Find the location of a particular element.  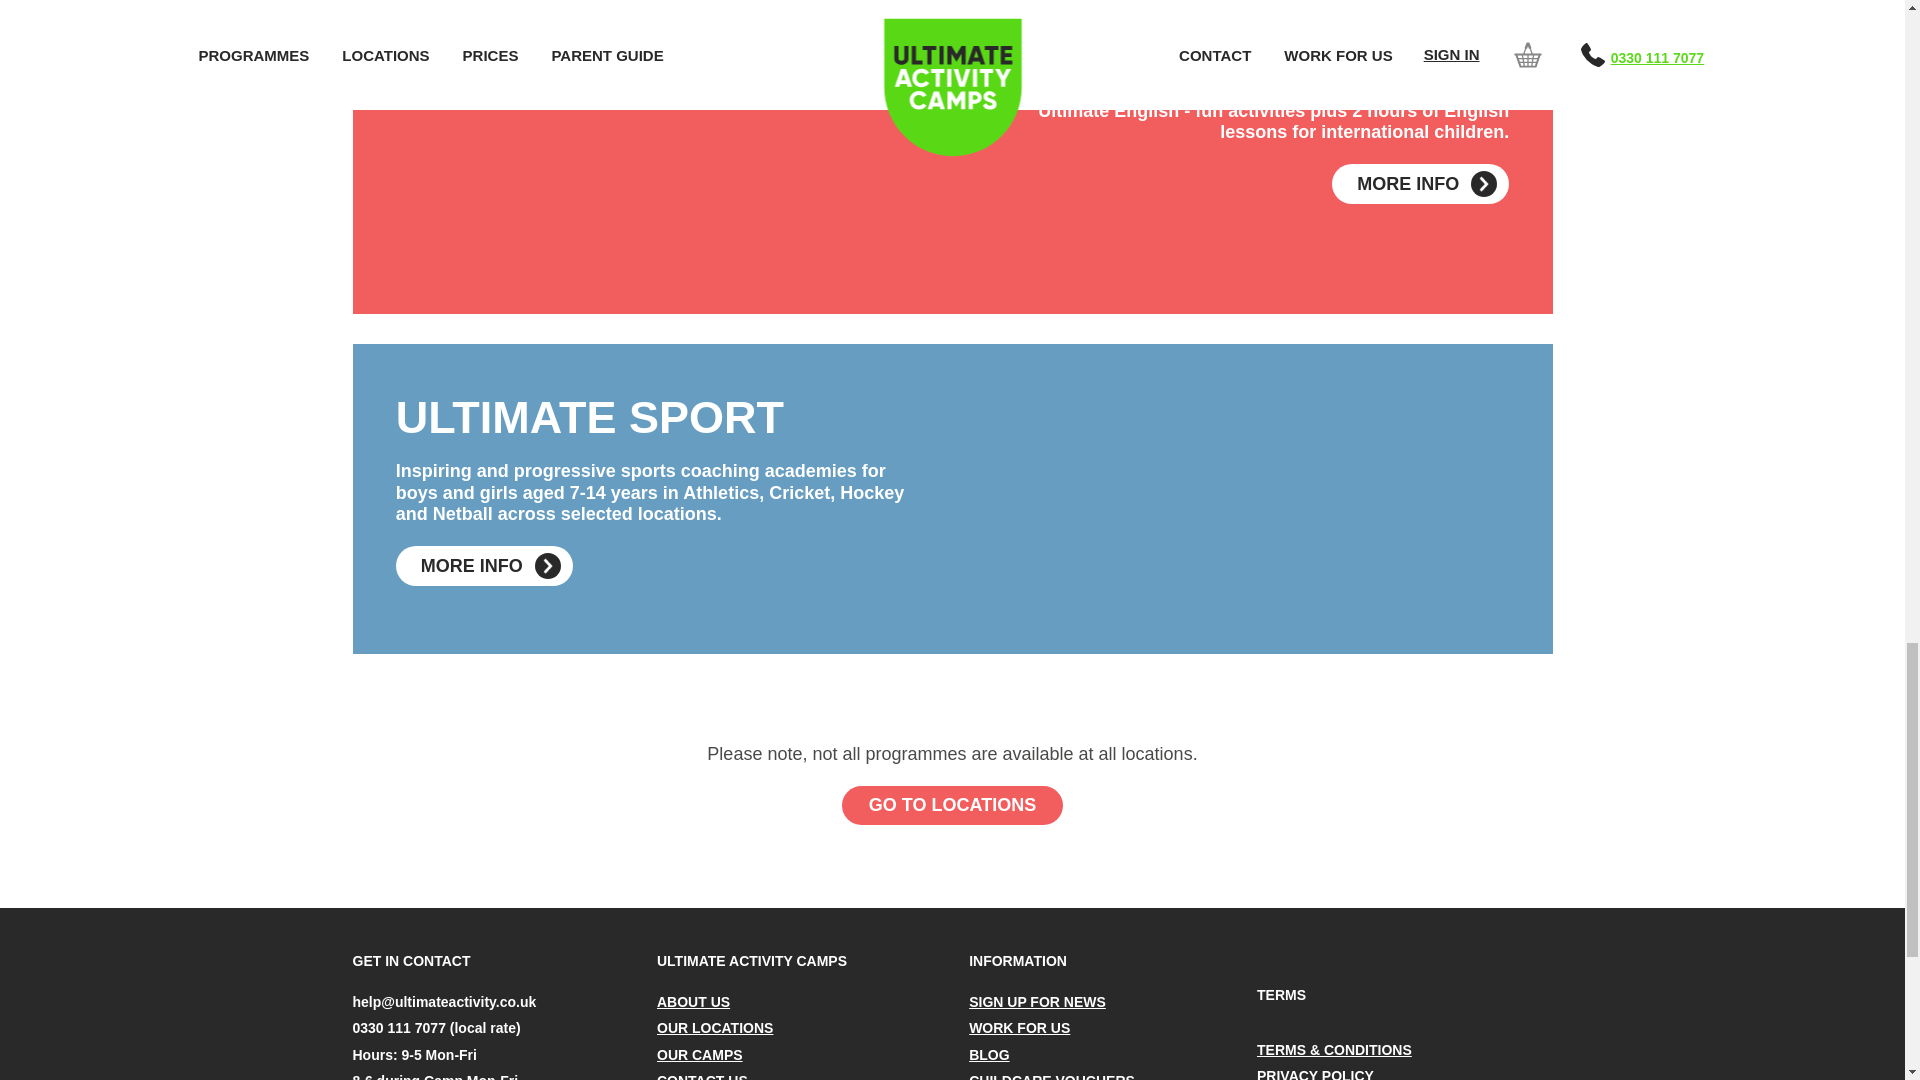

email link is located at coordinates (443, 1001).